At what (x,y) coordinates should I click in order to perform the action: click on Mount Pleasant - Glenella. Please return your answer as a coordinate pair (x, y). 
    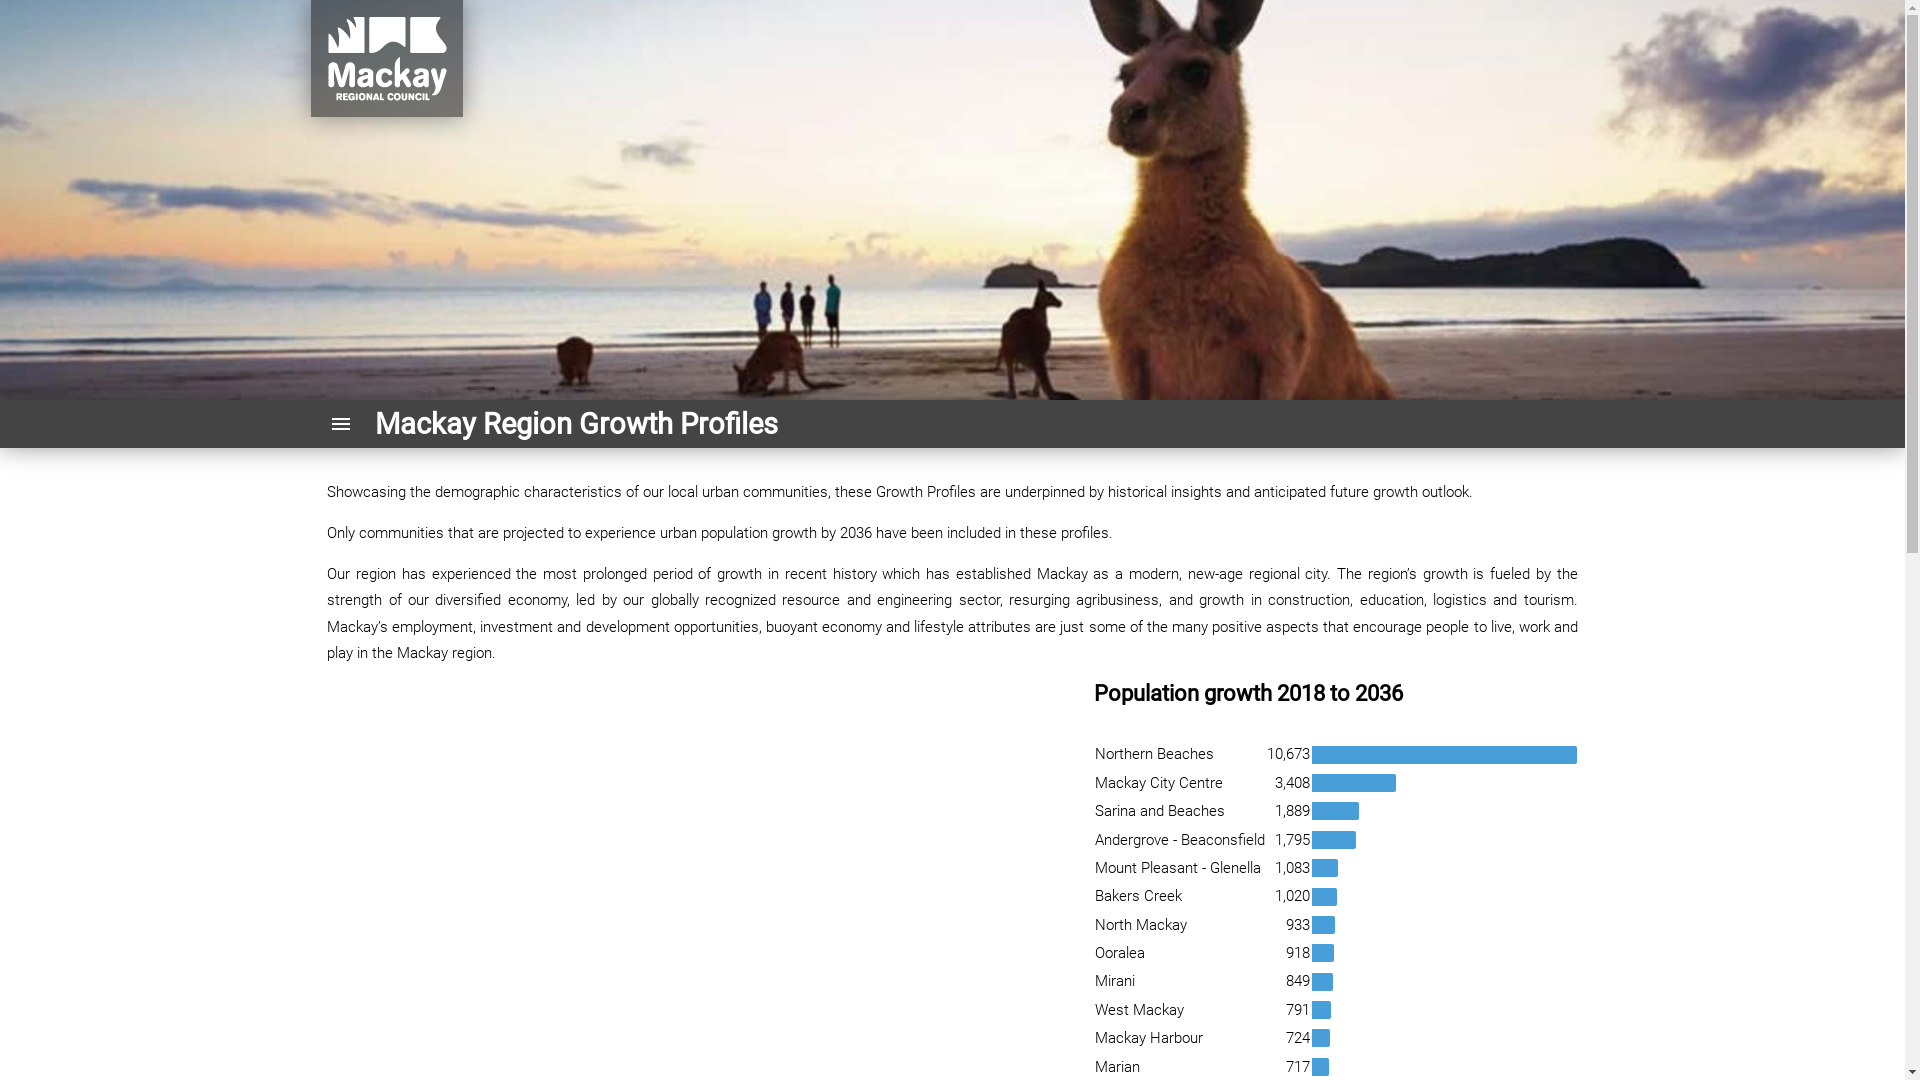
    Looking at the image, I should click on (1178, 868).